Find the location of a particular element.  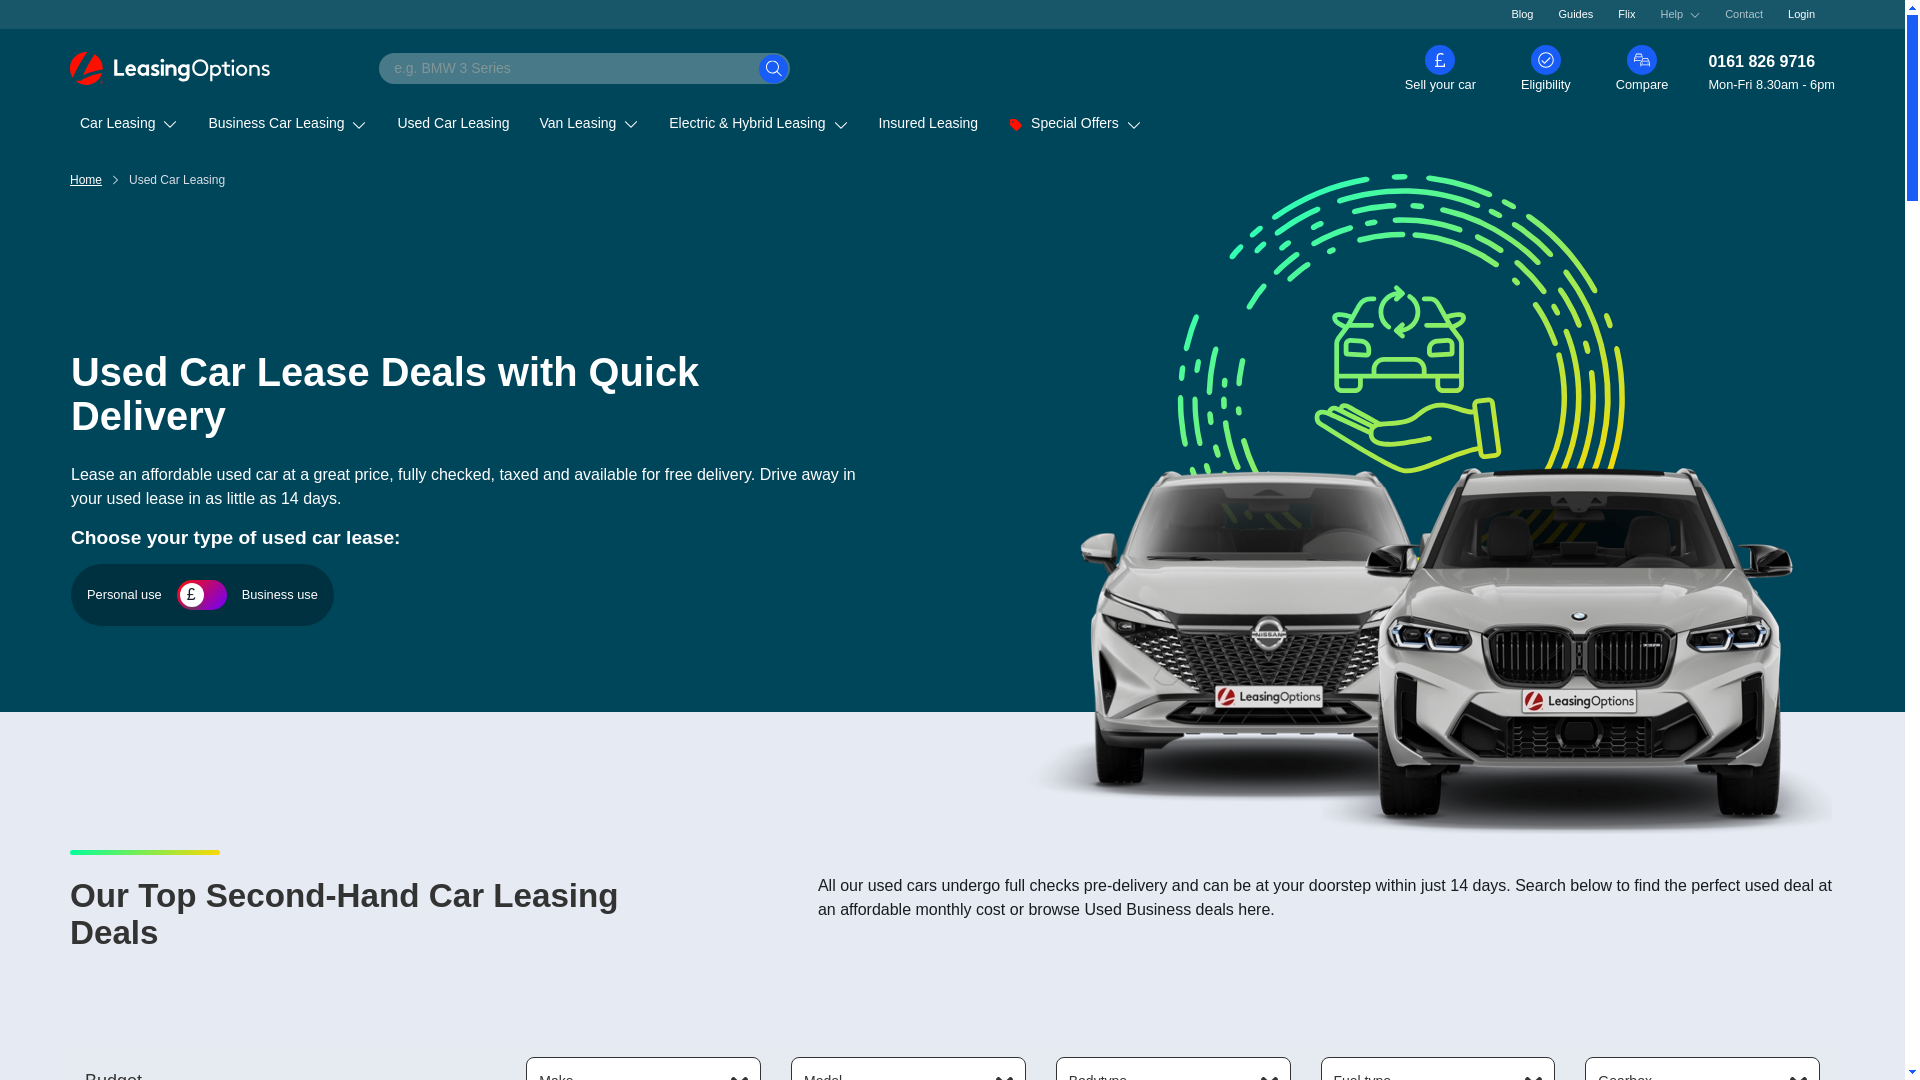

Contact is located at coordinates (1744, 14).